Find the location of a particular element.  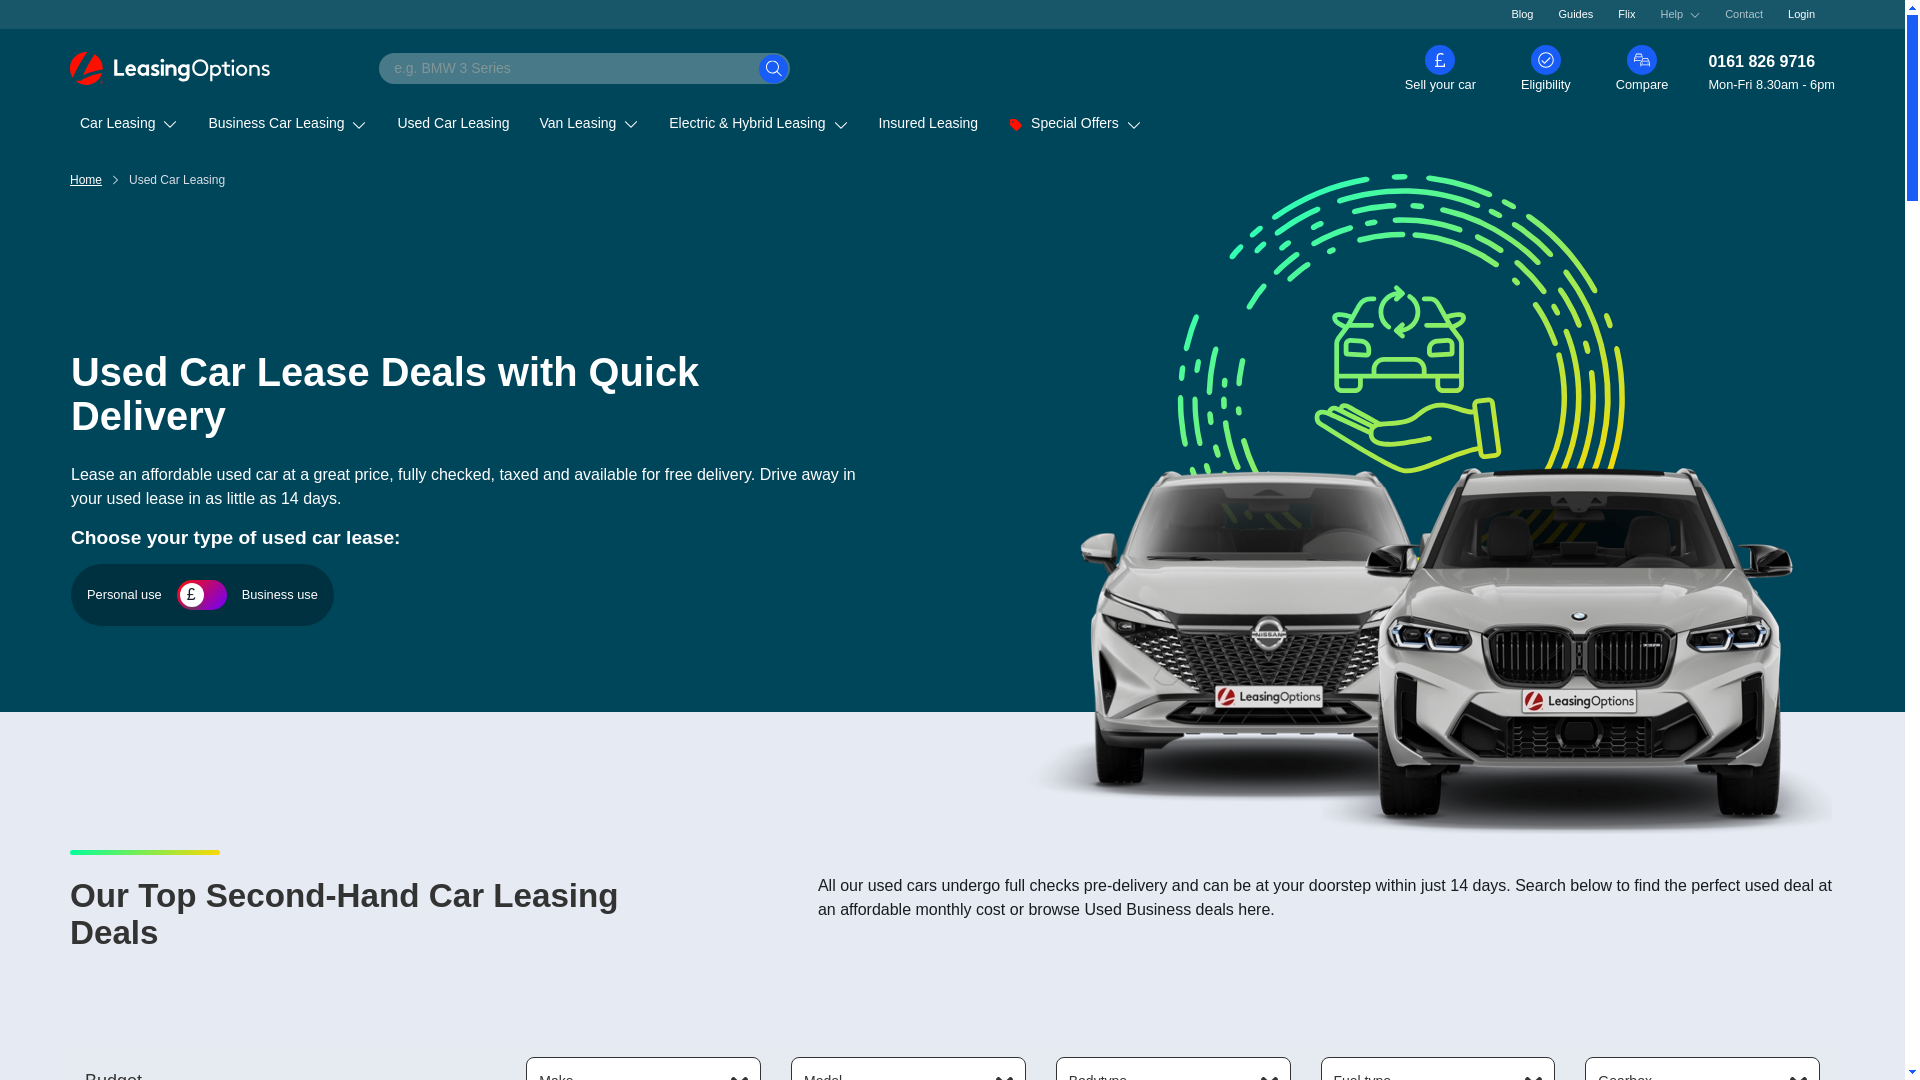

Contact is located at coordinates (1744, 14).